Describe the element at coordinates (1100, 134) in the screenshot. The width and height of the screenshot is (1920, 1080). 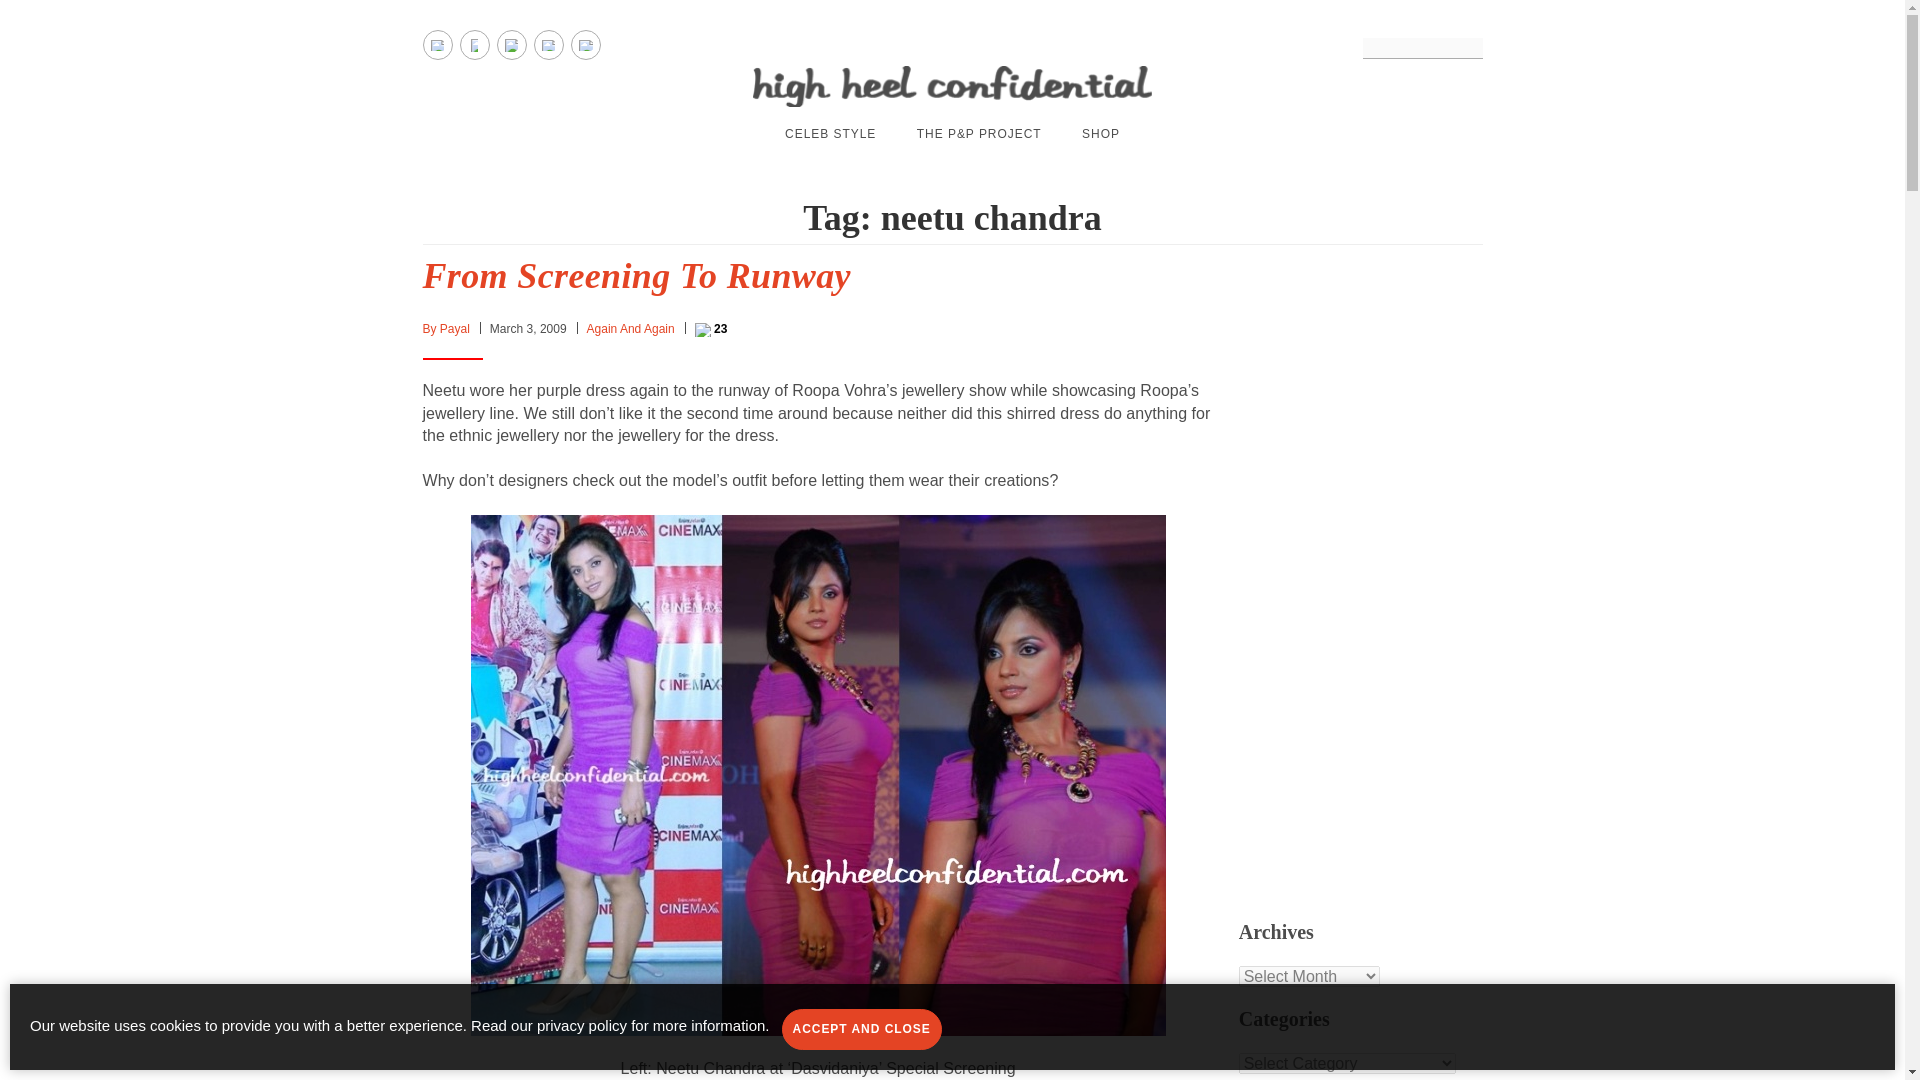
I see `SHOP` at that location.